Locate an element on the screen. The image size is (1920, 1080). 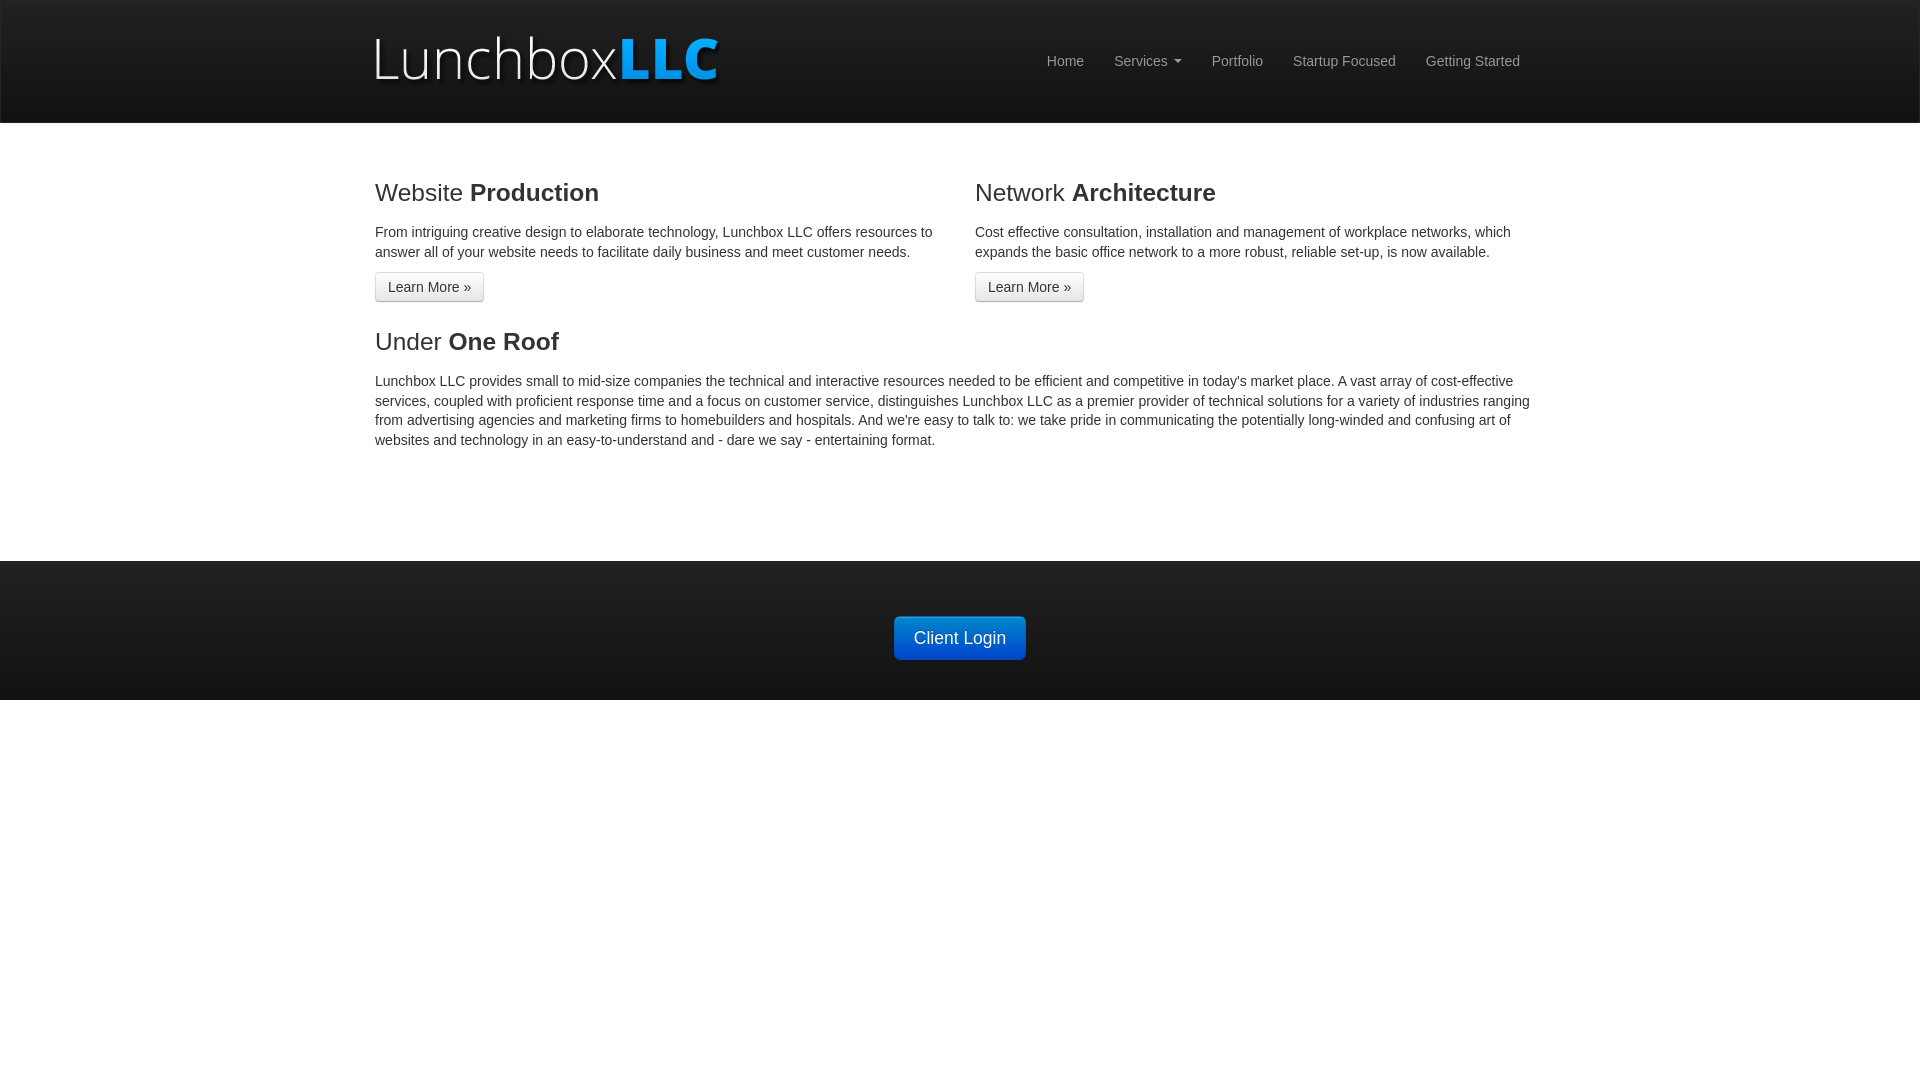
Portfolio is located at coordinates (1237, 61).